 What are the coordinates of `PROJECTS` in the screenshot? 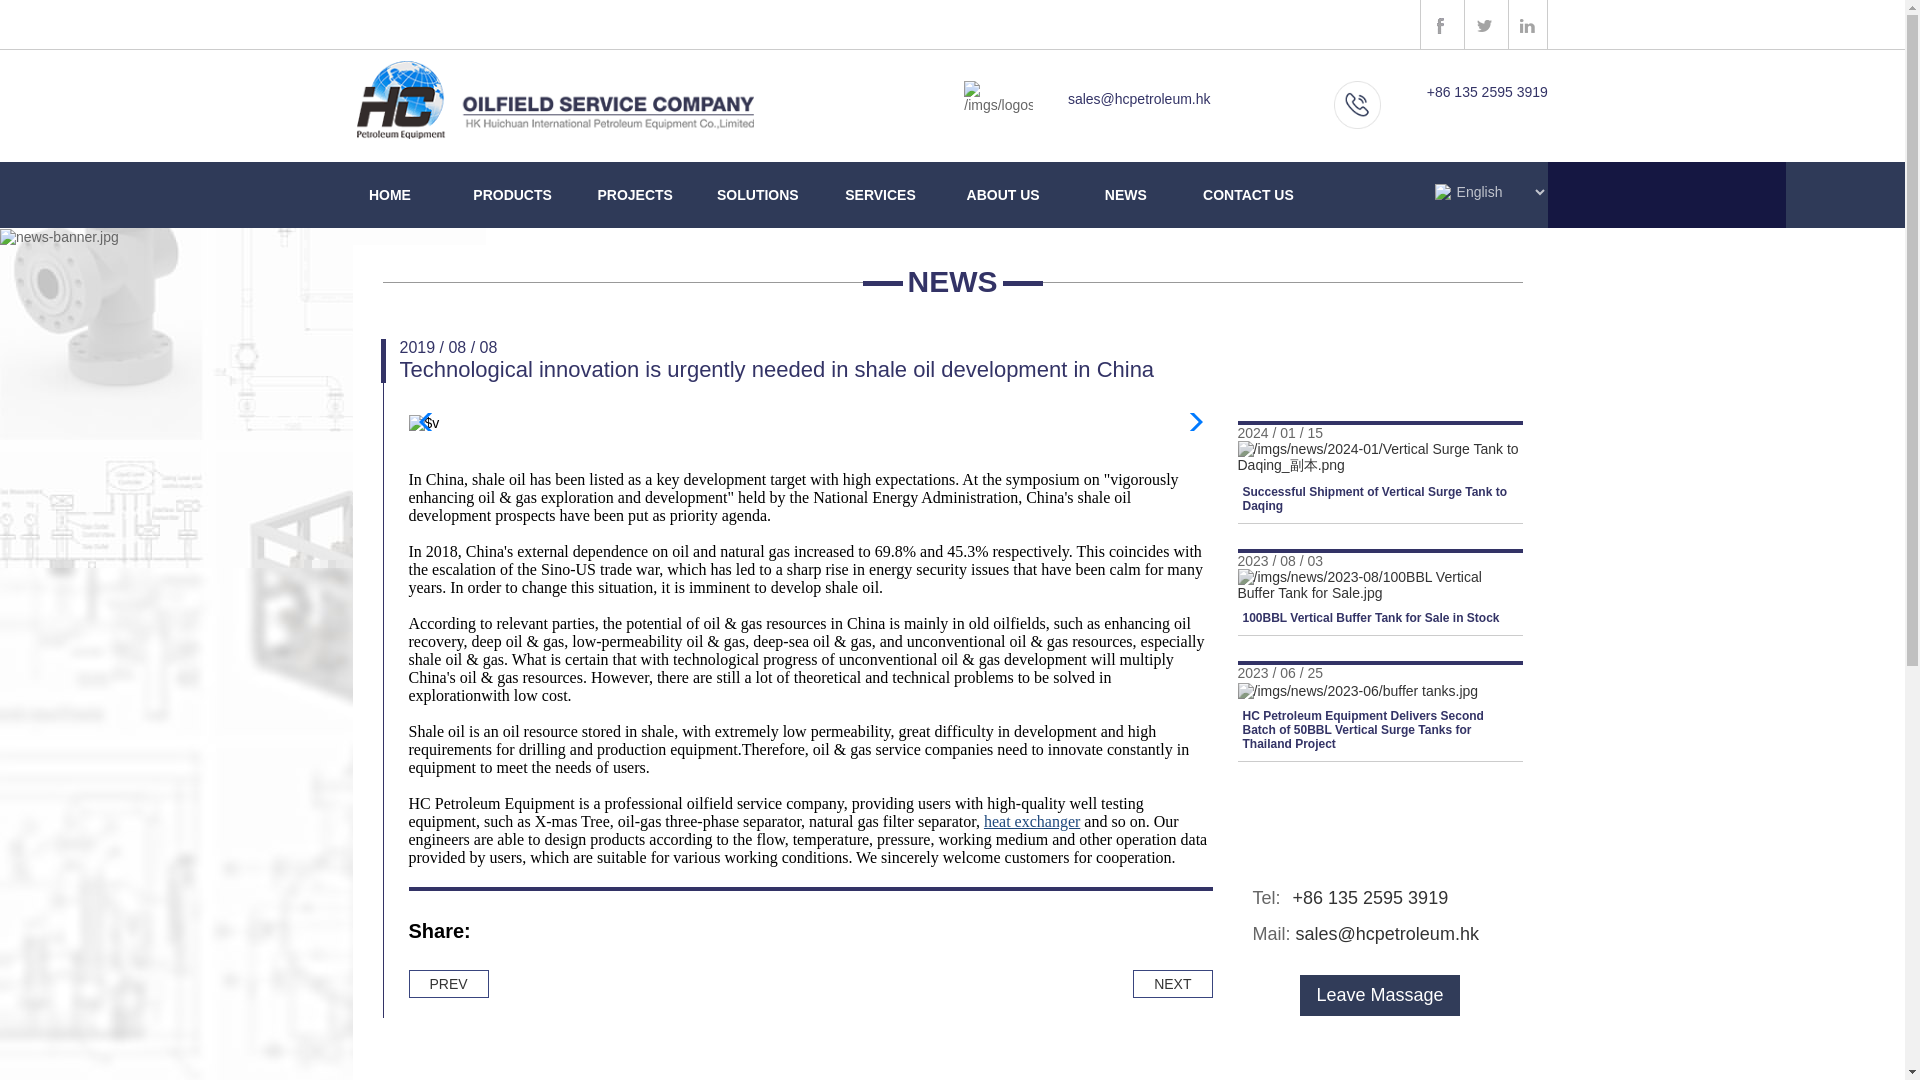 It's located at (635, 188).